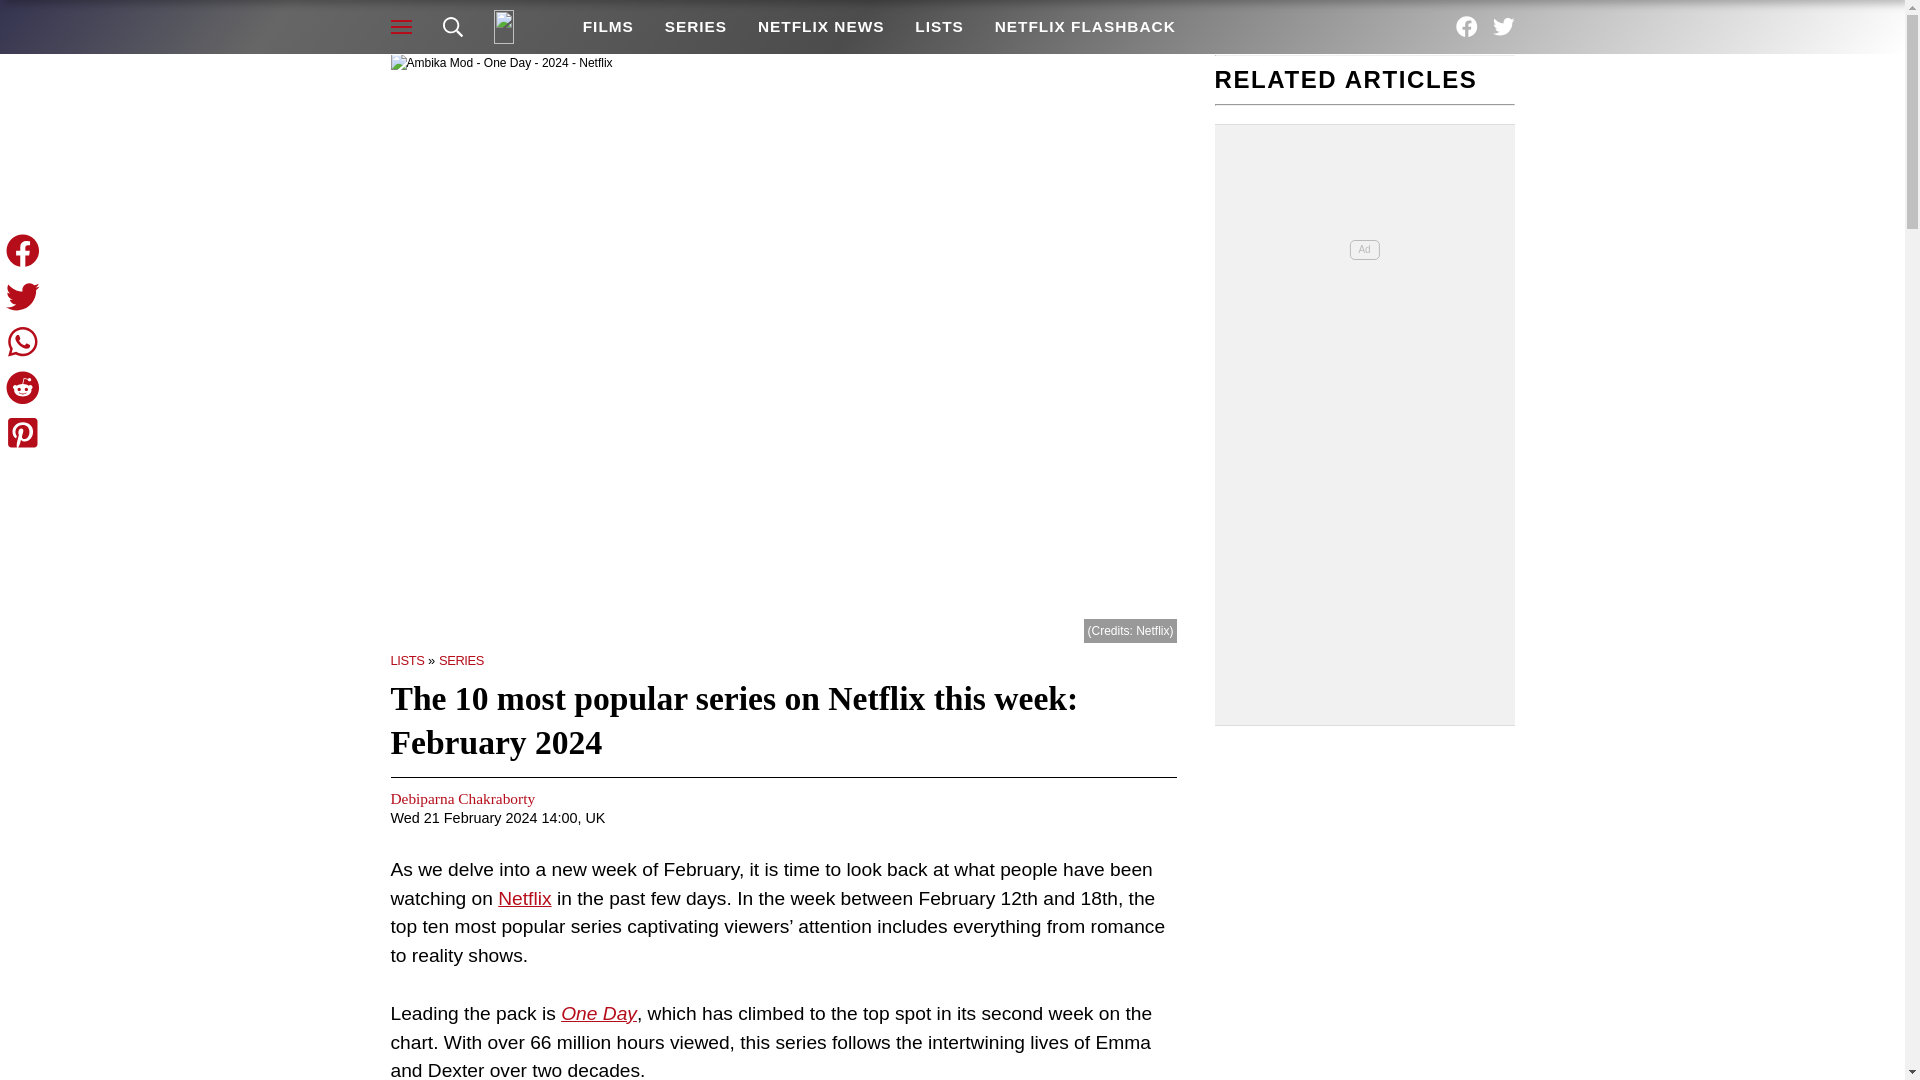 The image size is (1920, 1080). Describe the element at coordinates (522, 26) in the screenshot. I see `Best Of Netflix` at that location.